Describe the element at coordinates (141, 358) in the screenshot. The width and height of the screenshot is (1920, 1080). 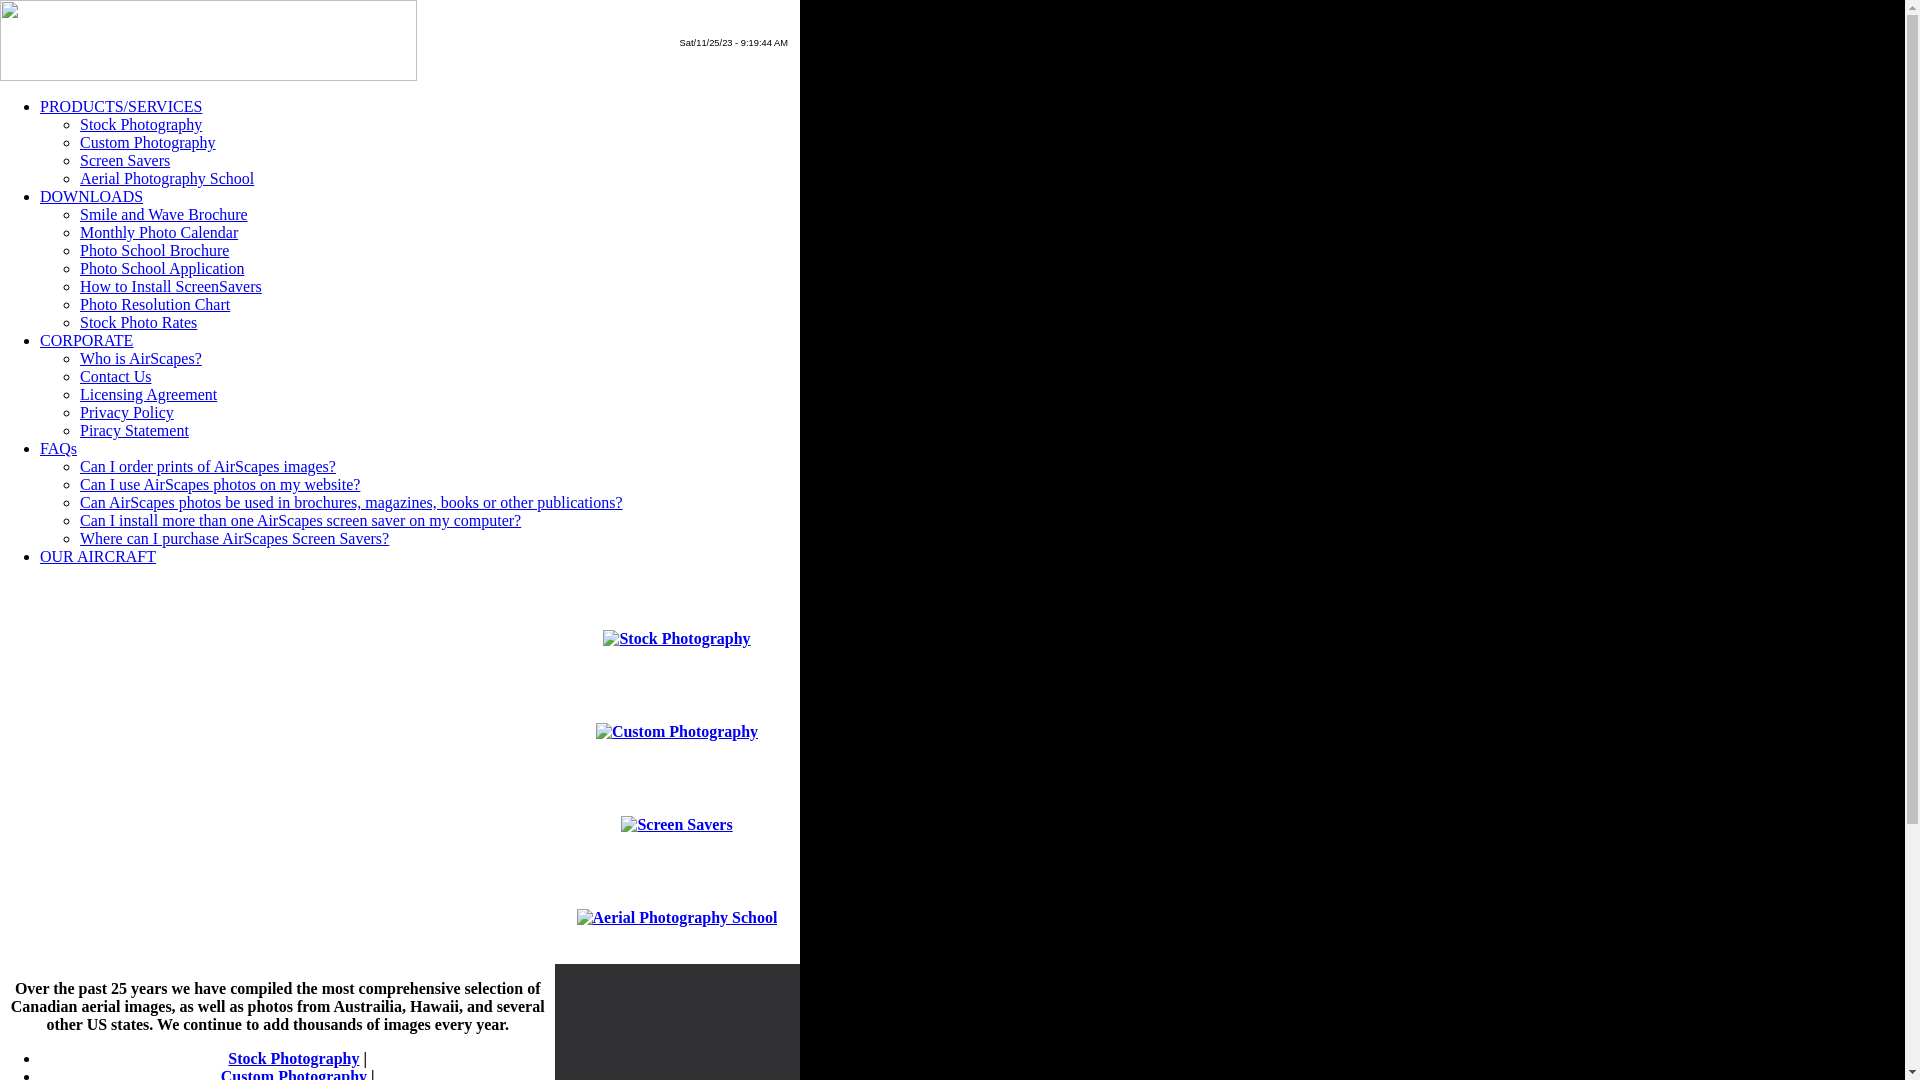
I see `Who is AirScapes?` at that location.